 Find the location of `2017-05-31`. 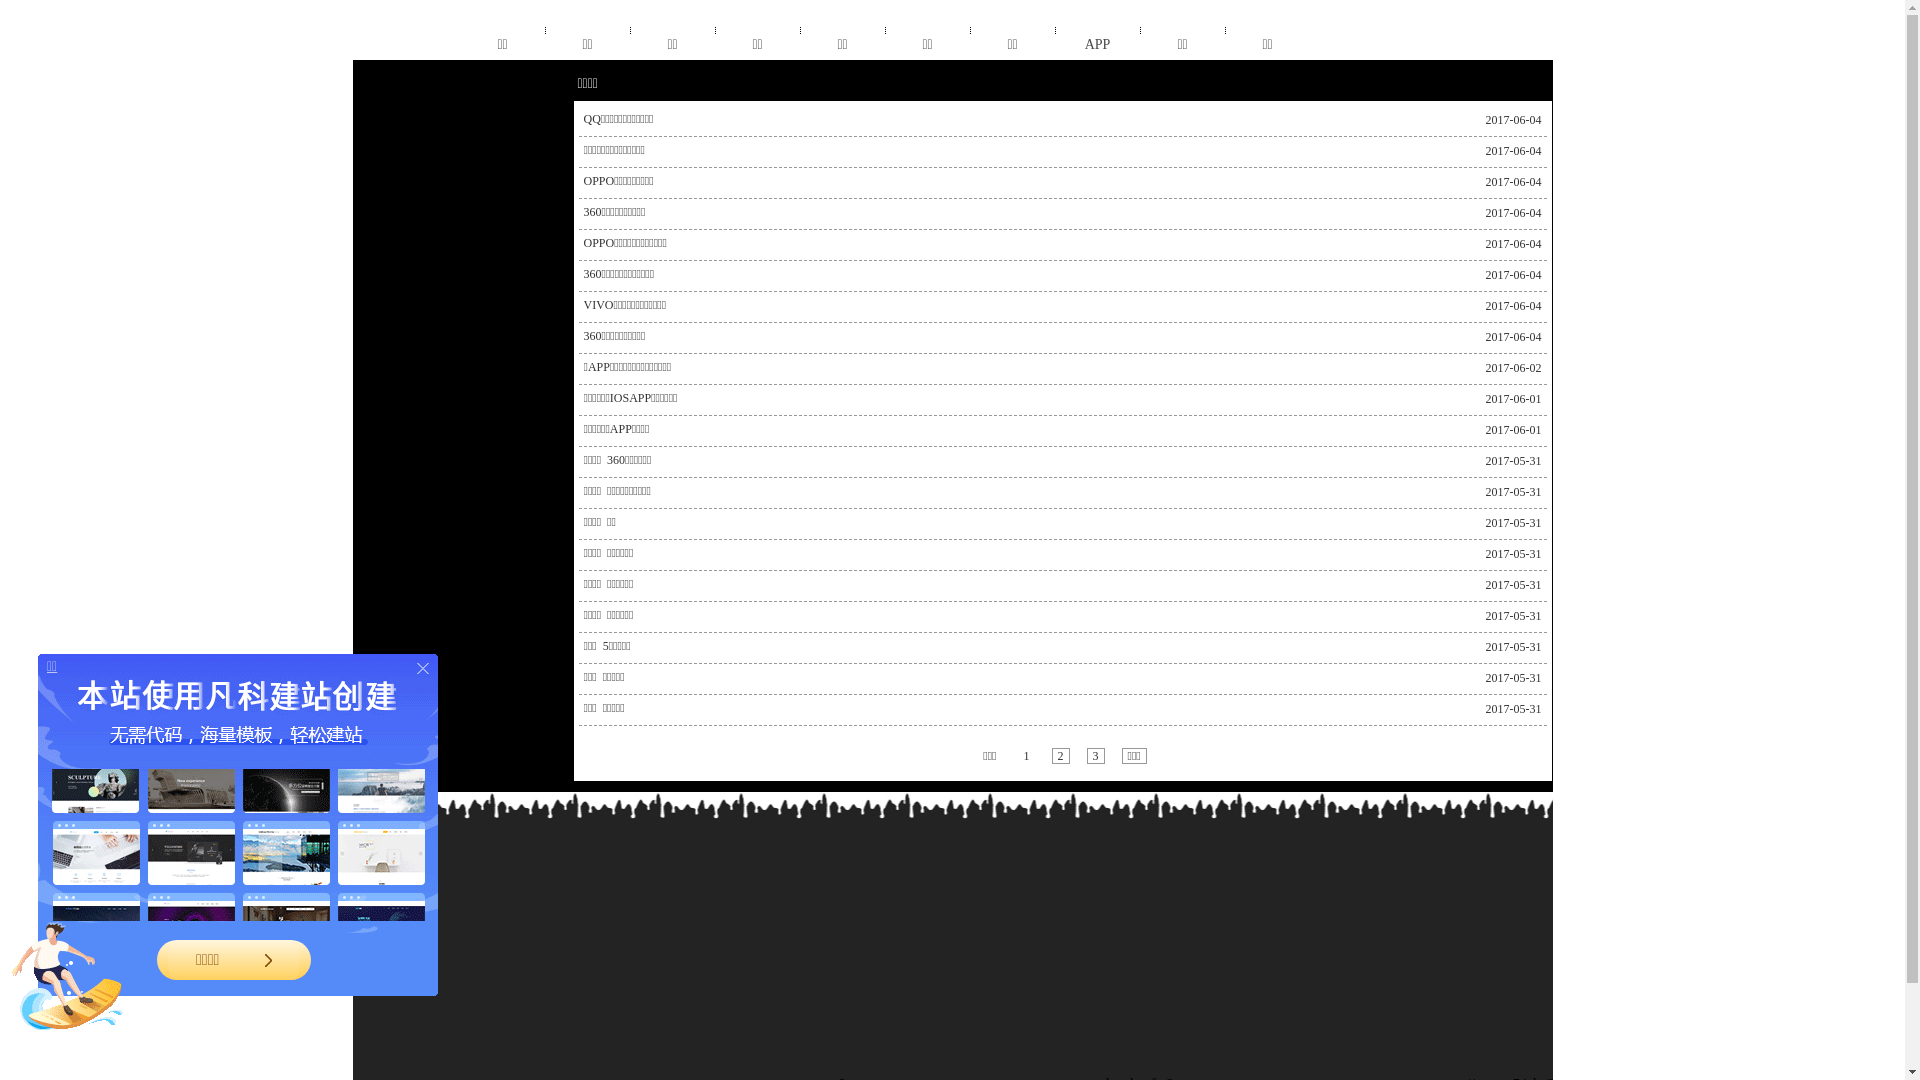

2017-05-31 is located at coordinates (1510, 492).